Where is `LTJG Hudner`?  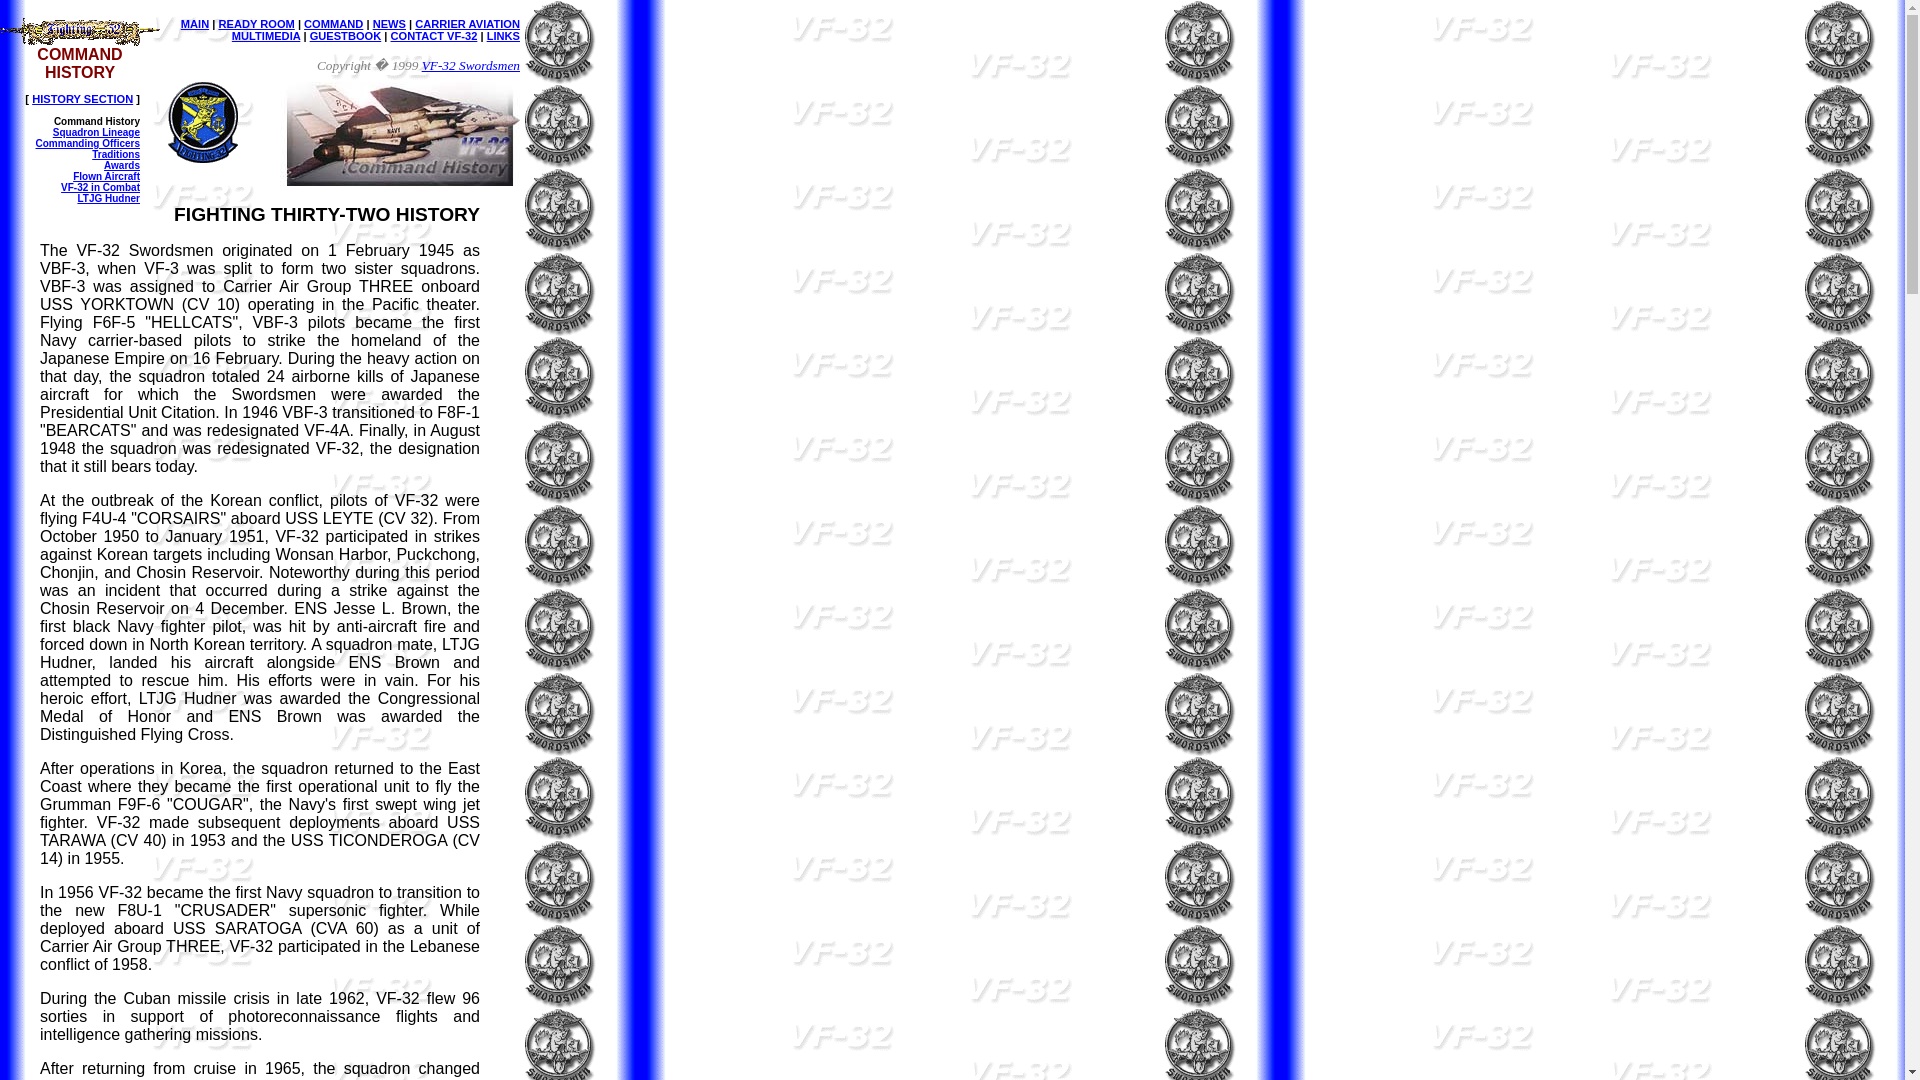 LTJG Hudner is located at coordinates (108, 198).